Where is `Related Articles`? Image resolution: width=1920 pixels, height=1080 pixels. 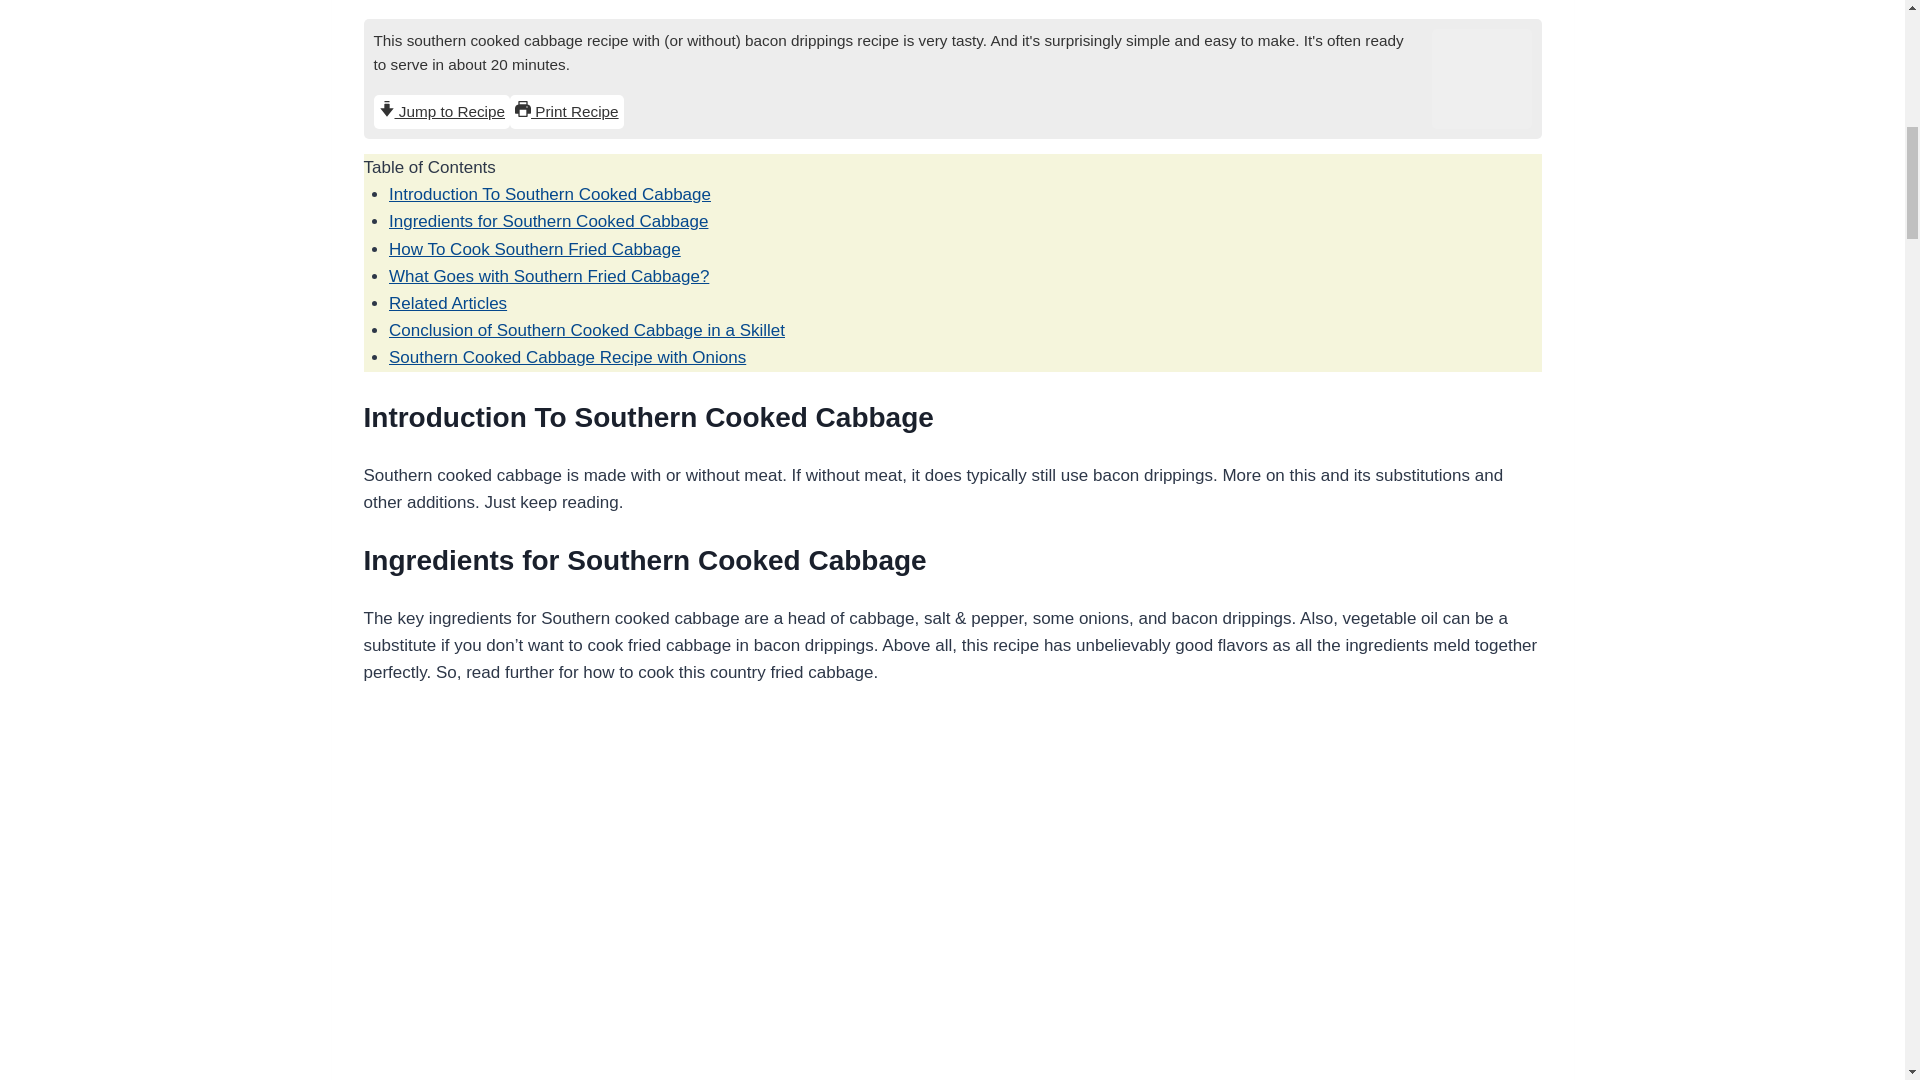 Related Articles is located at coordinates (448, 303).